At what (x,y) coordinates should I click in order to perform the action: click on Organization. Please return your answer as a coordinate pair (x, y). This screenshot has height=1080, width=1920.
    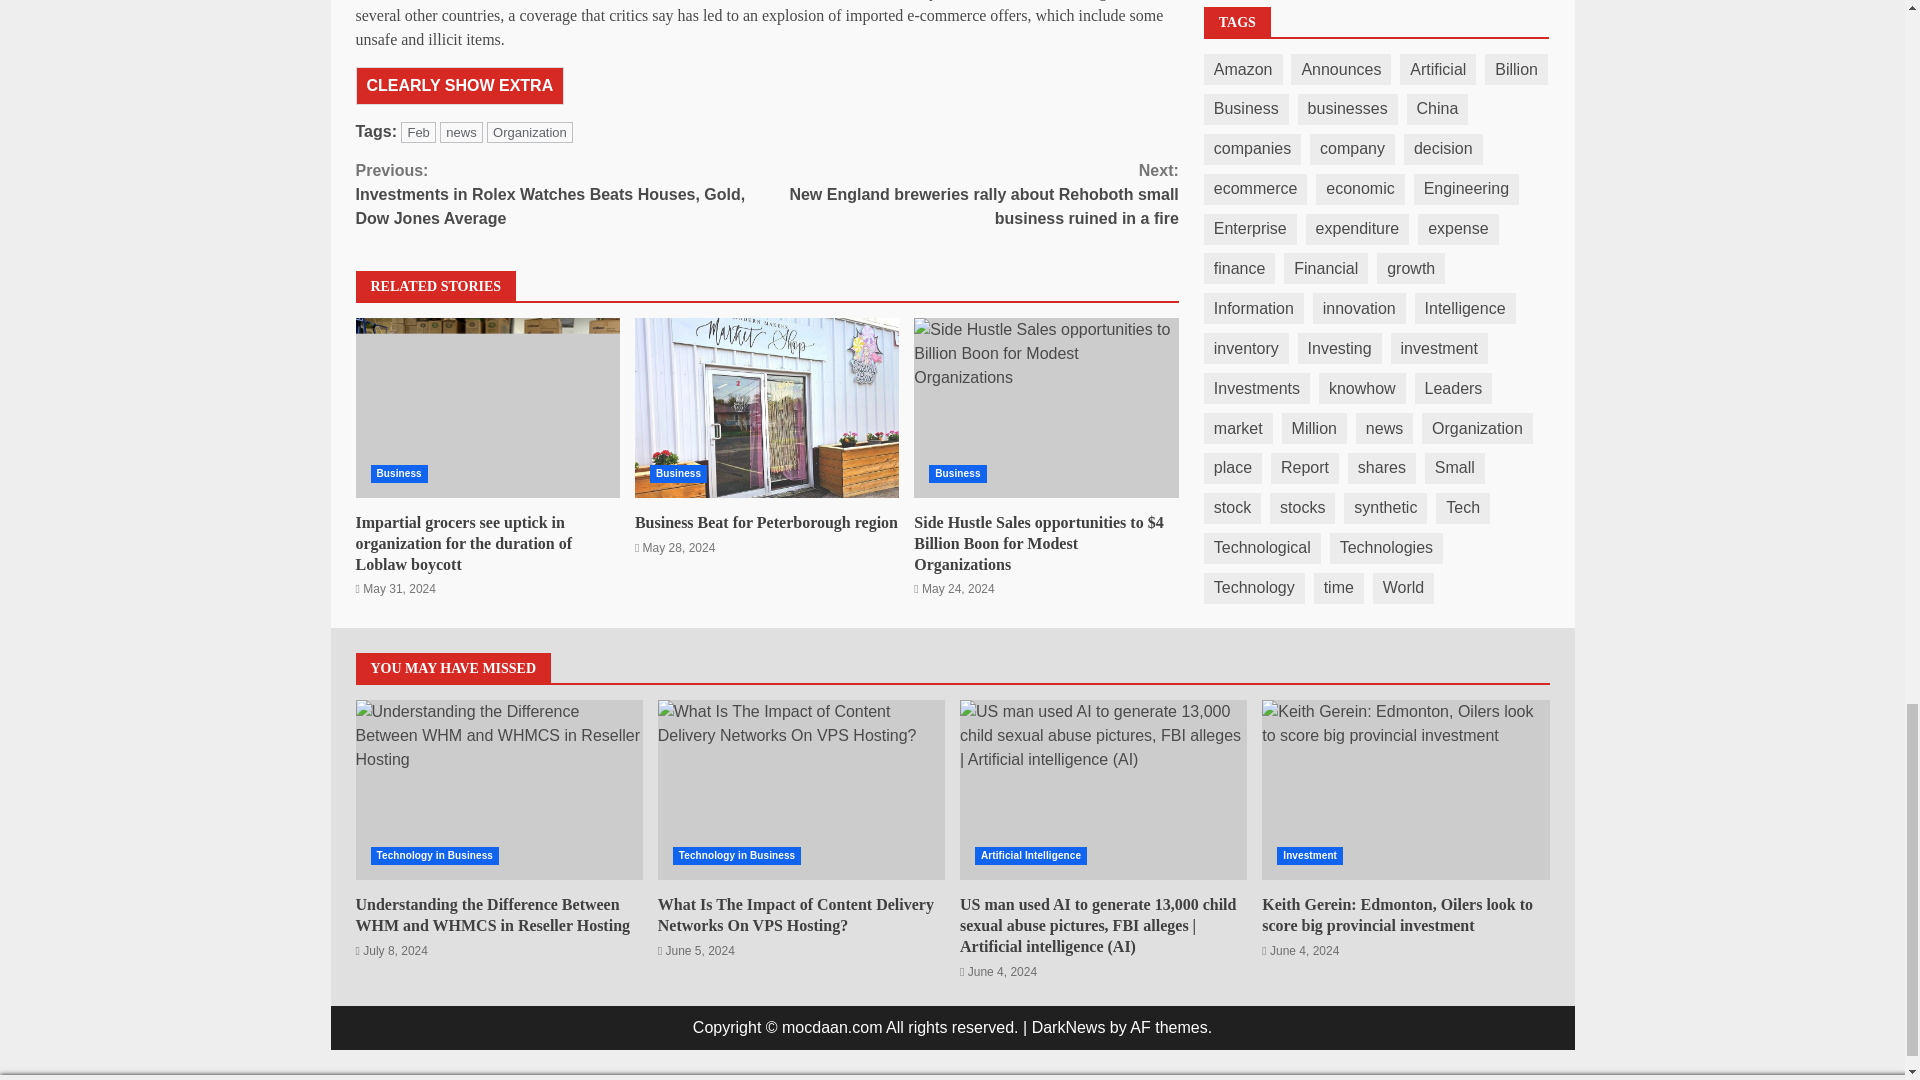
    Looking at the image, I should click on (530, 132).